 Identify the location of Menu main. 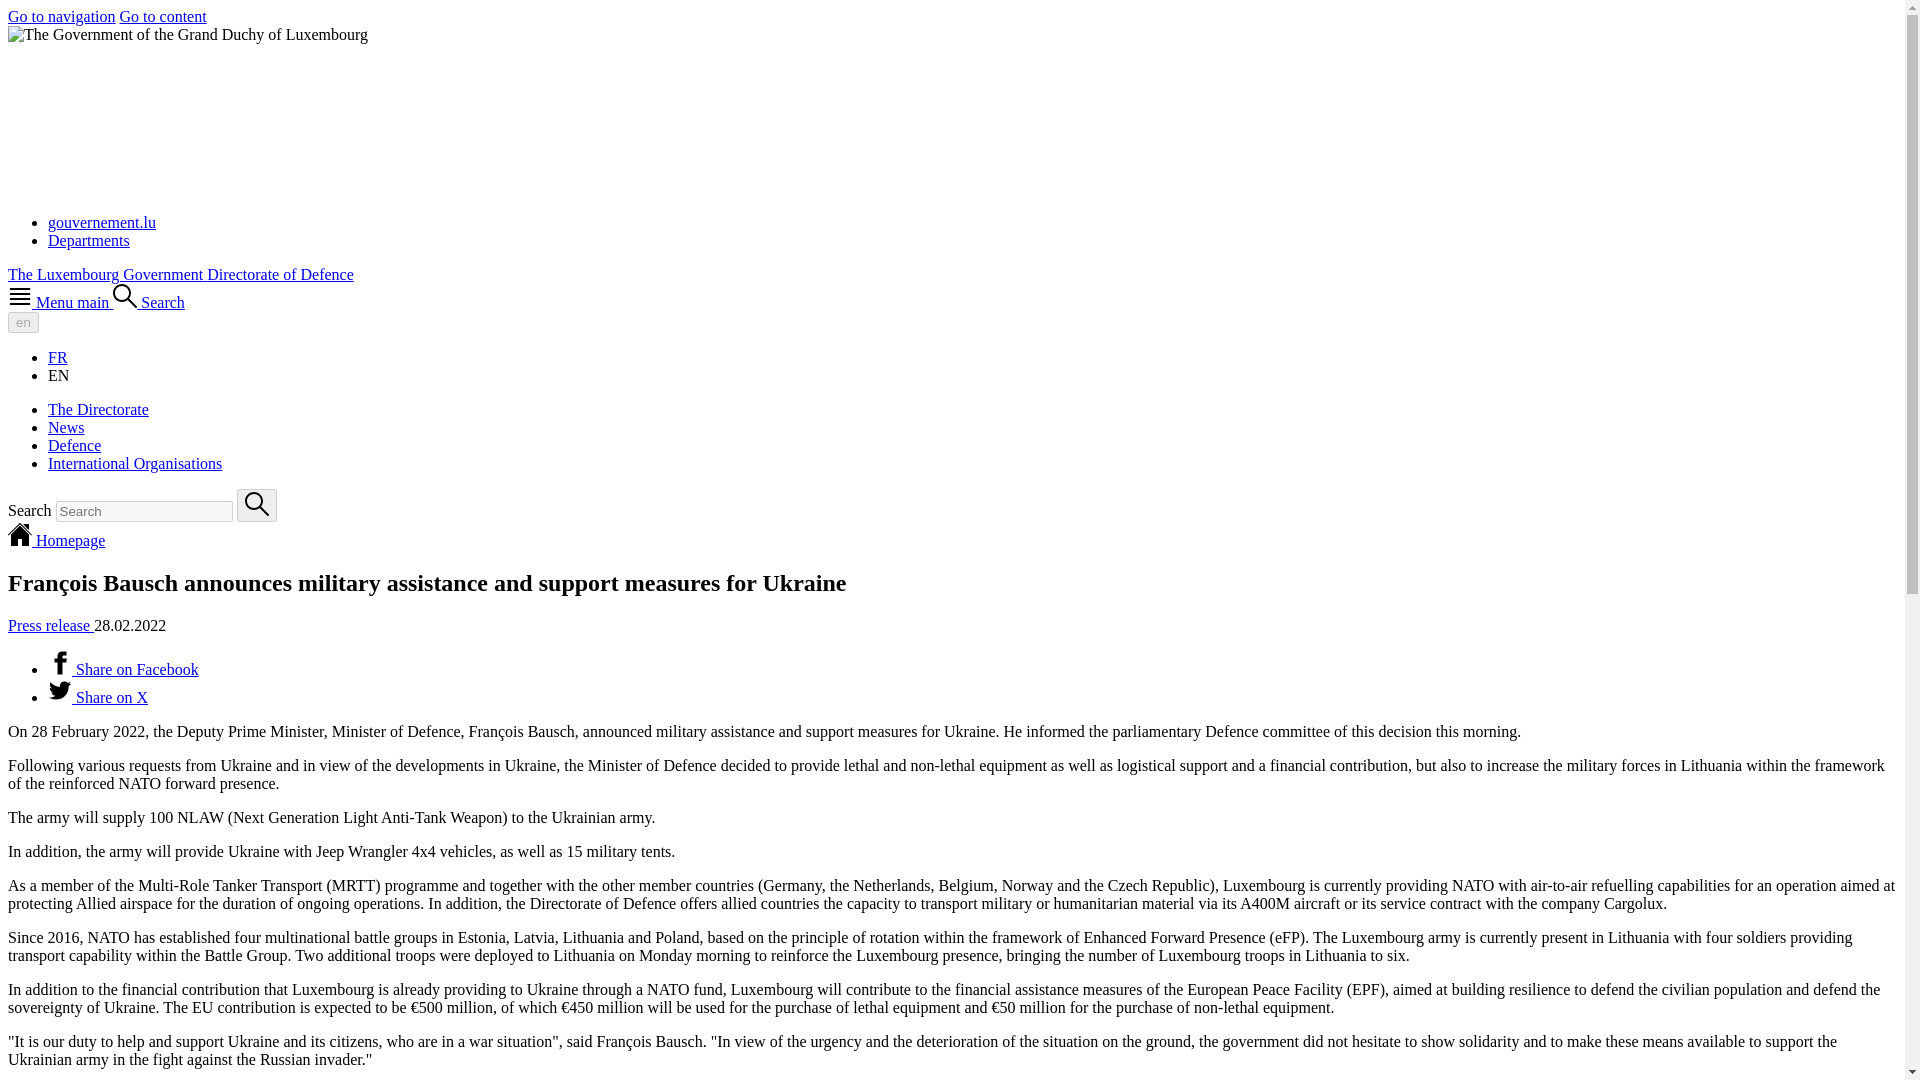
(60, 302).